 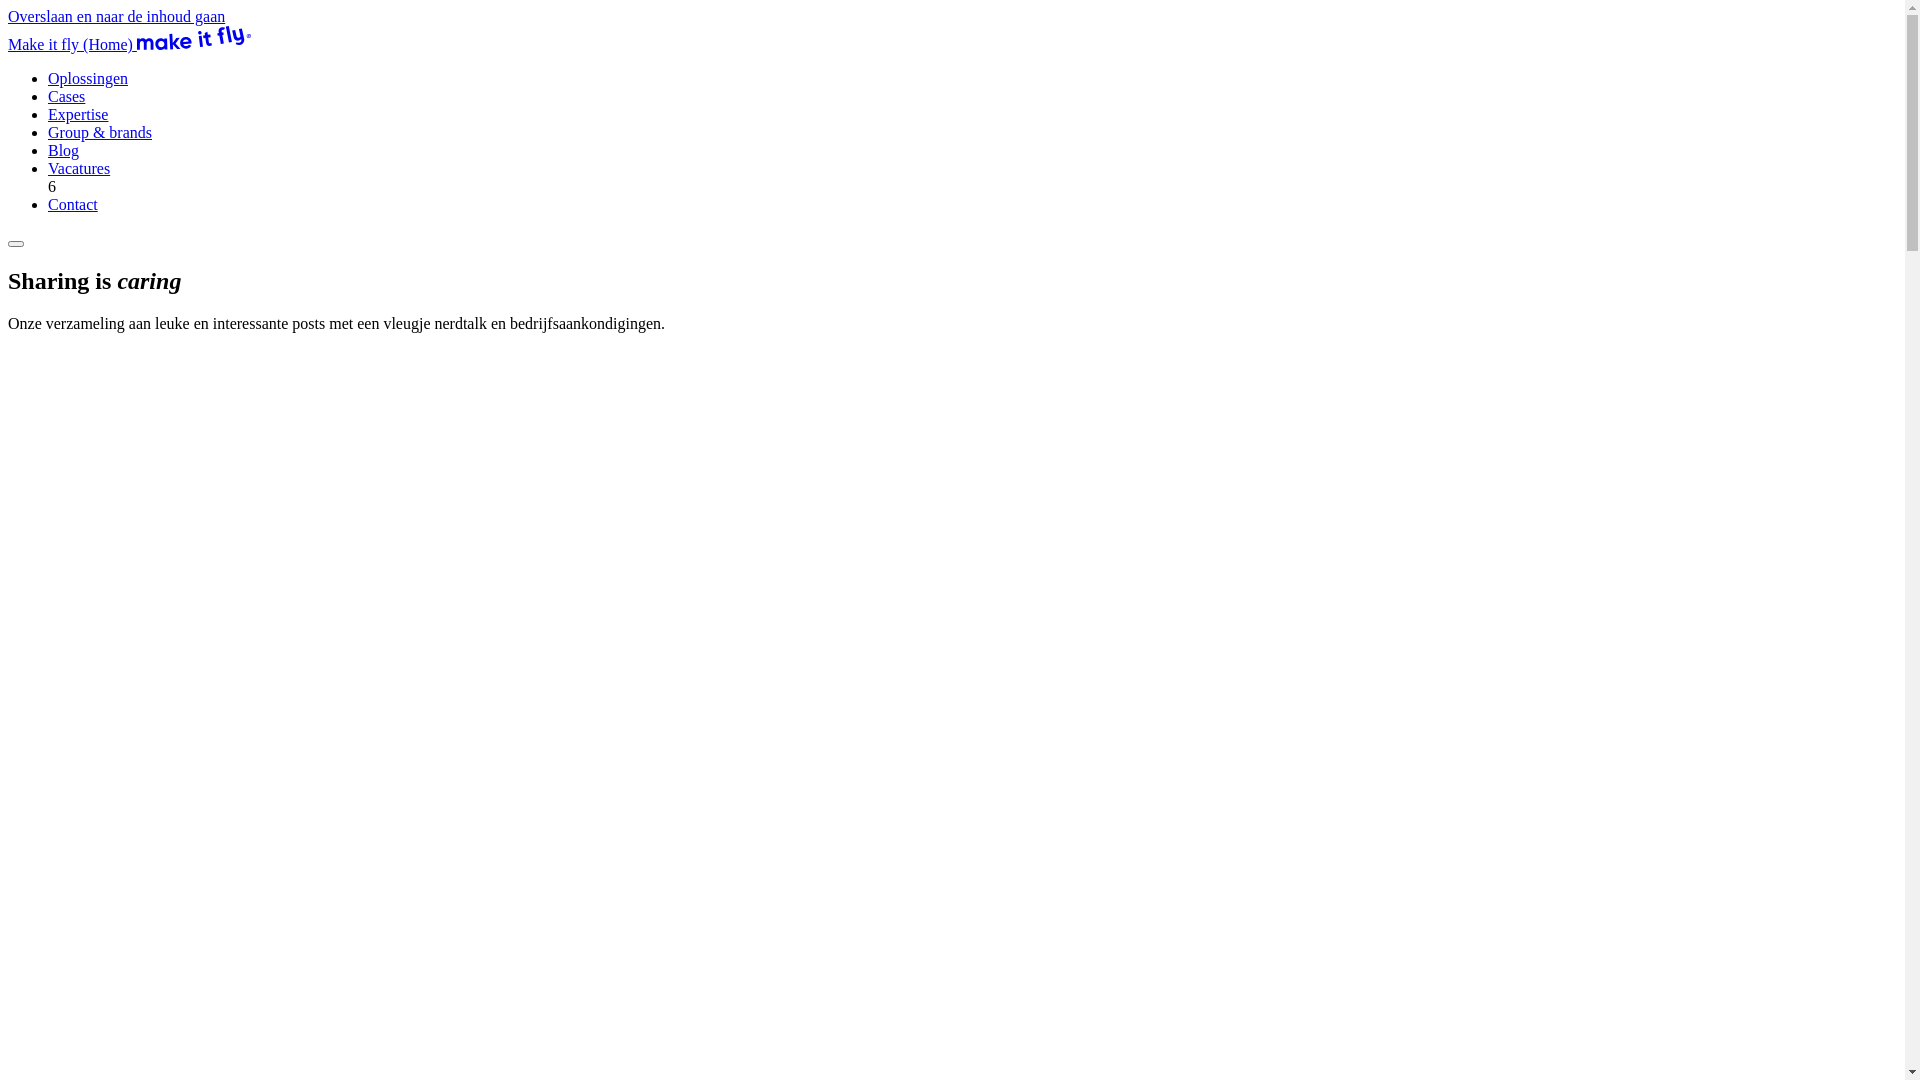 I want to click on Overslaan en naar de inhoud gaan, so click(x=116, y=16).